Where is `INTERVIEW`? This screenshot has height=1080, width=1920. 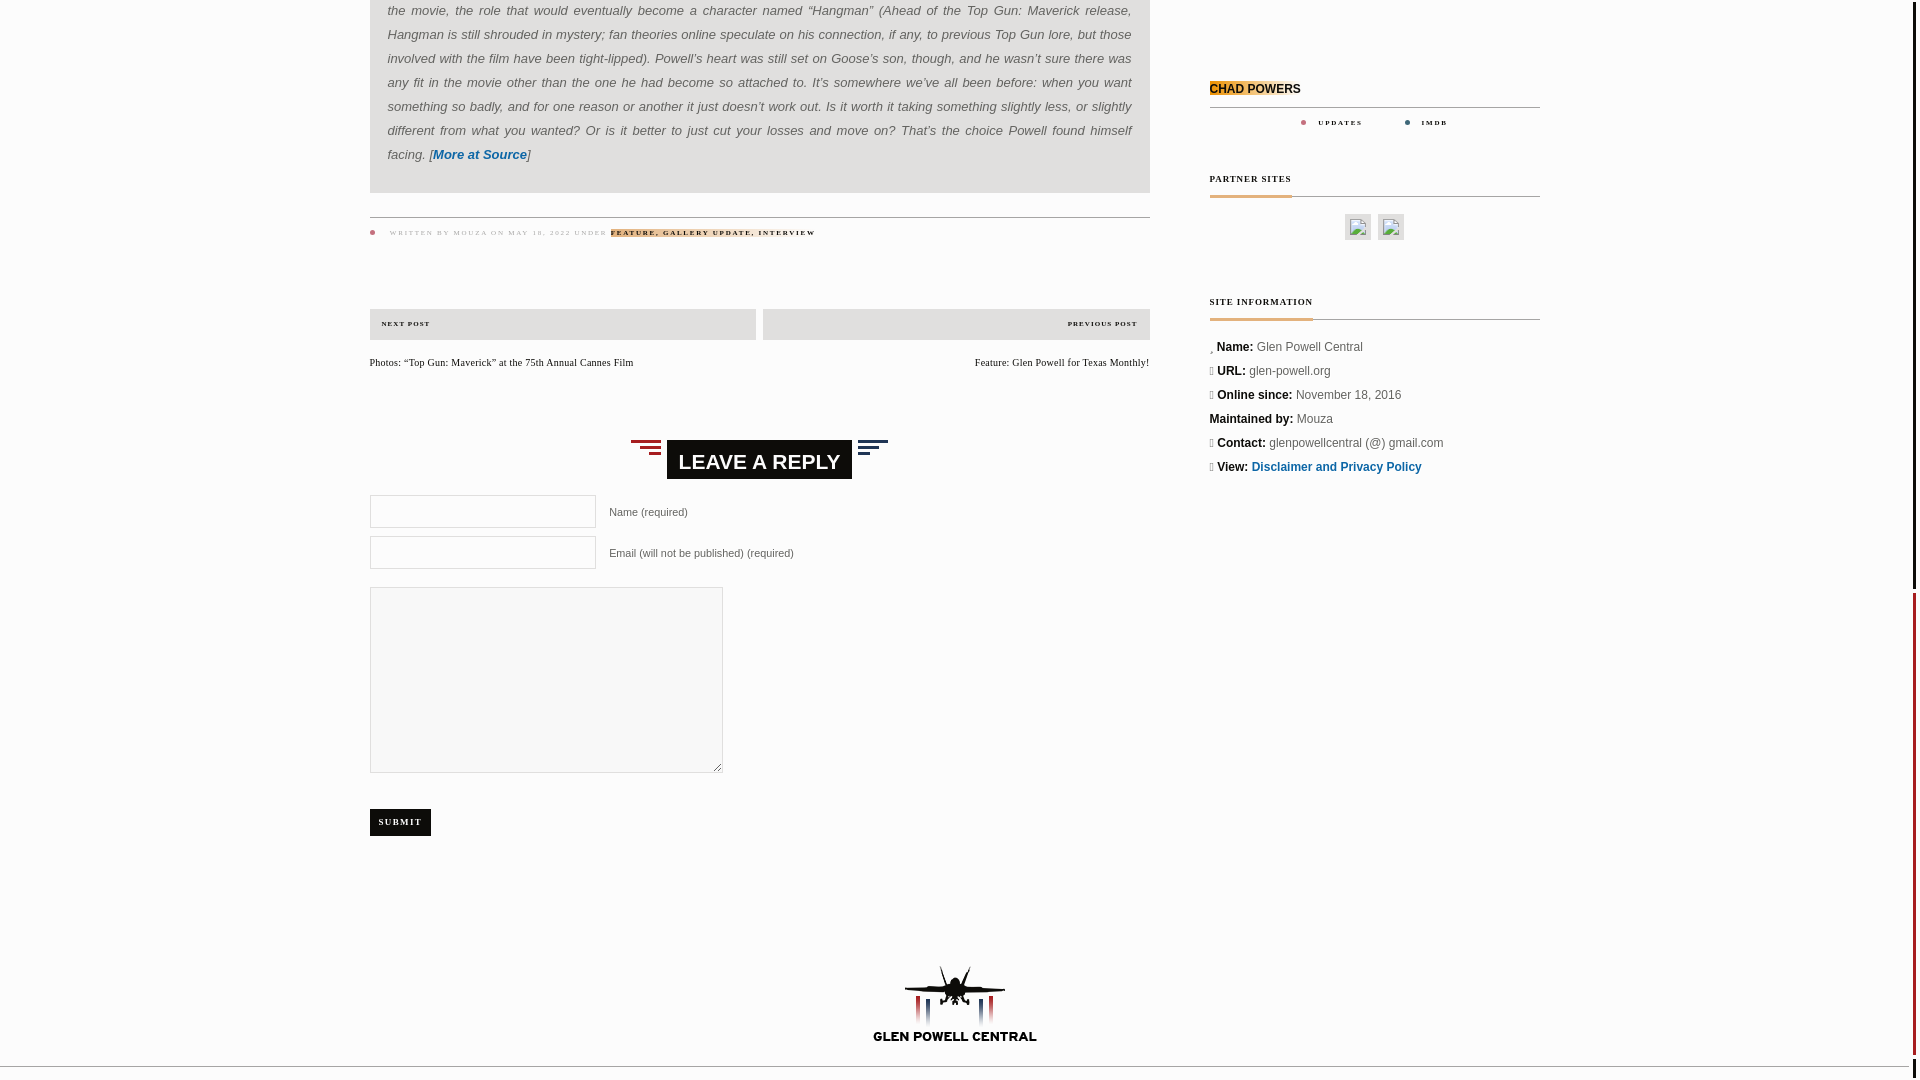
INTERVIEW is located at coordinates (787, 232).